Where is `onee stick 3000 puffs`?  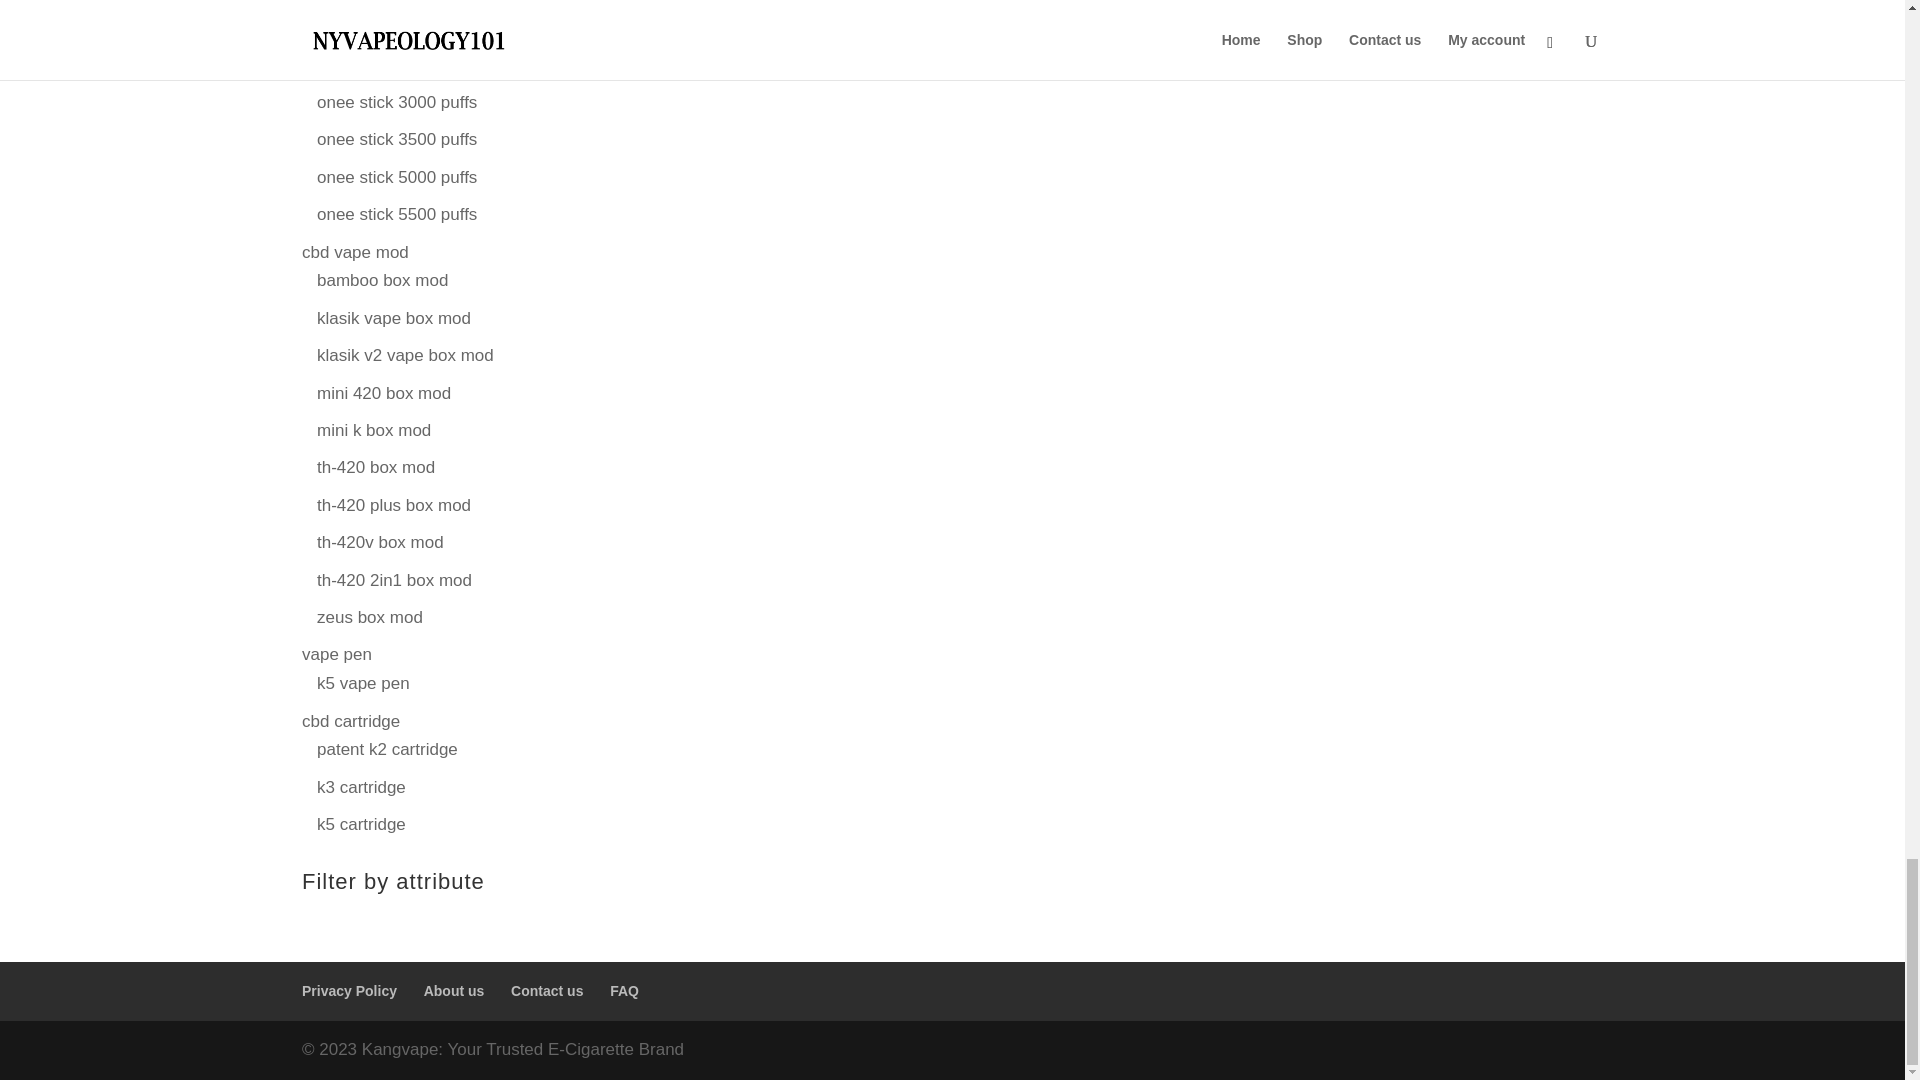
onee stick 3000 puffs is located at coordinates (396, 102).